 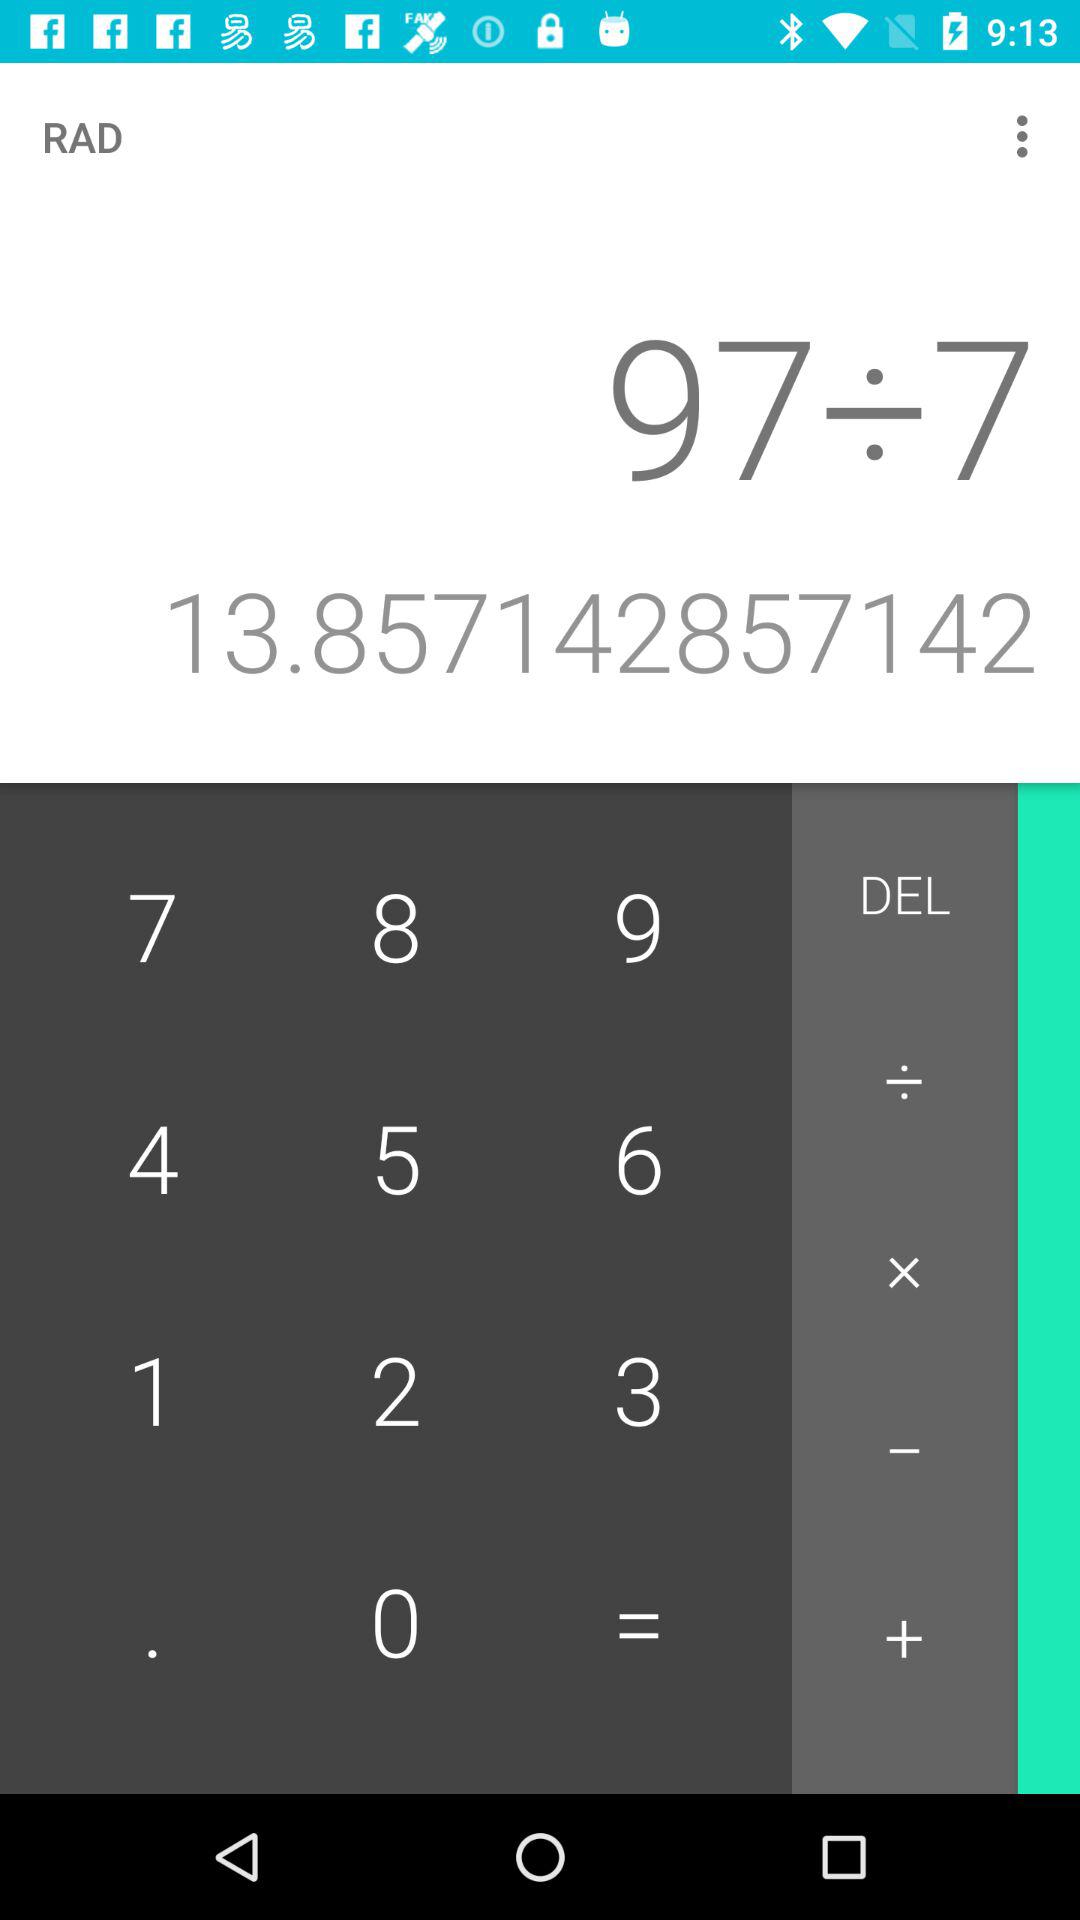 What do you see at coordinates (1028, 136) in the screenshot?
I see `open the icon to the right of the rad` at bounding box center [1028, 136].